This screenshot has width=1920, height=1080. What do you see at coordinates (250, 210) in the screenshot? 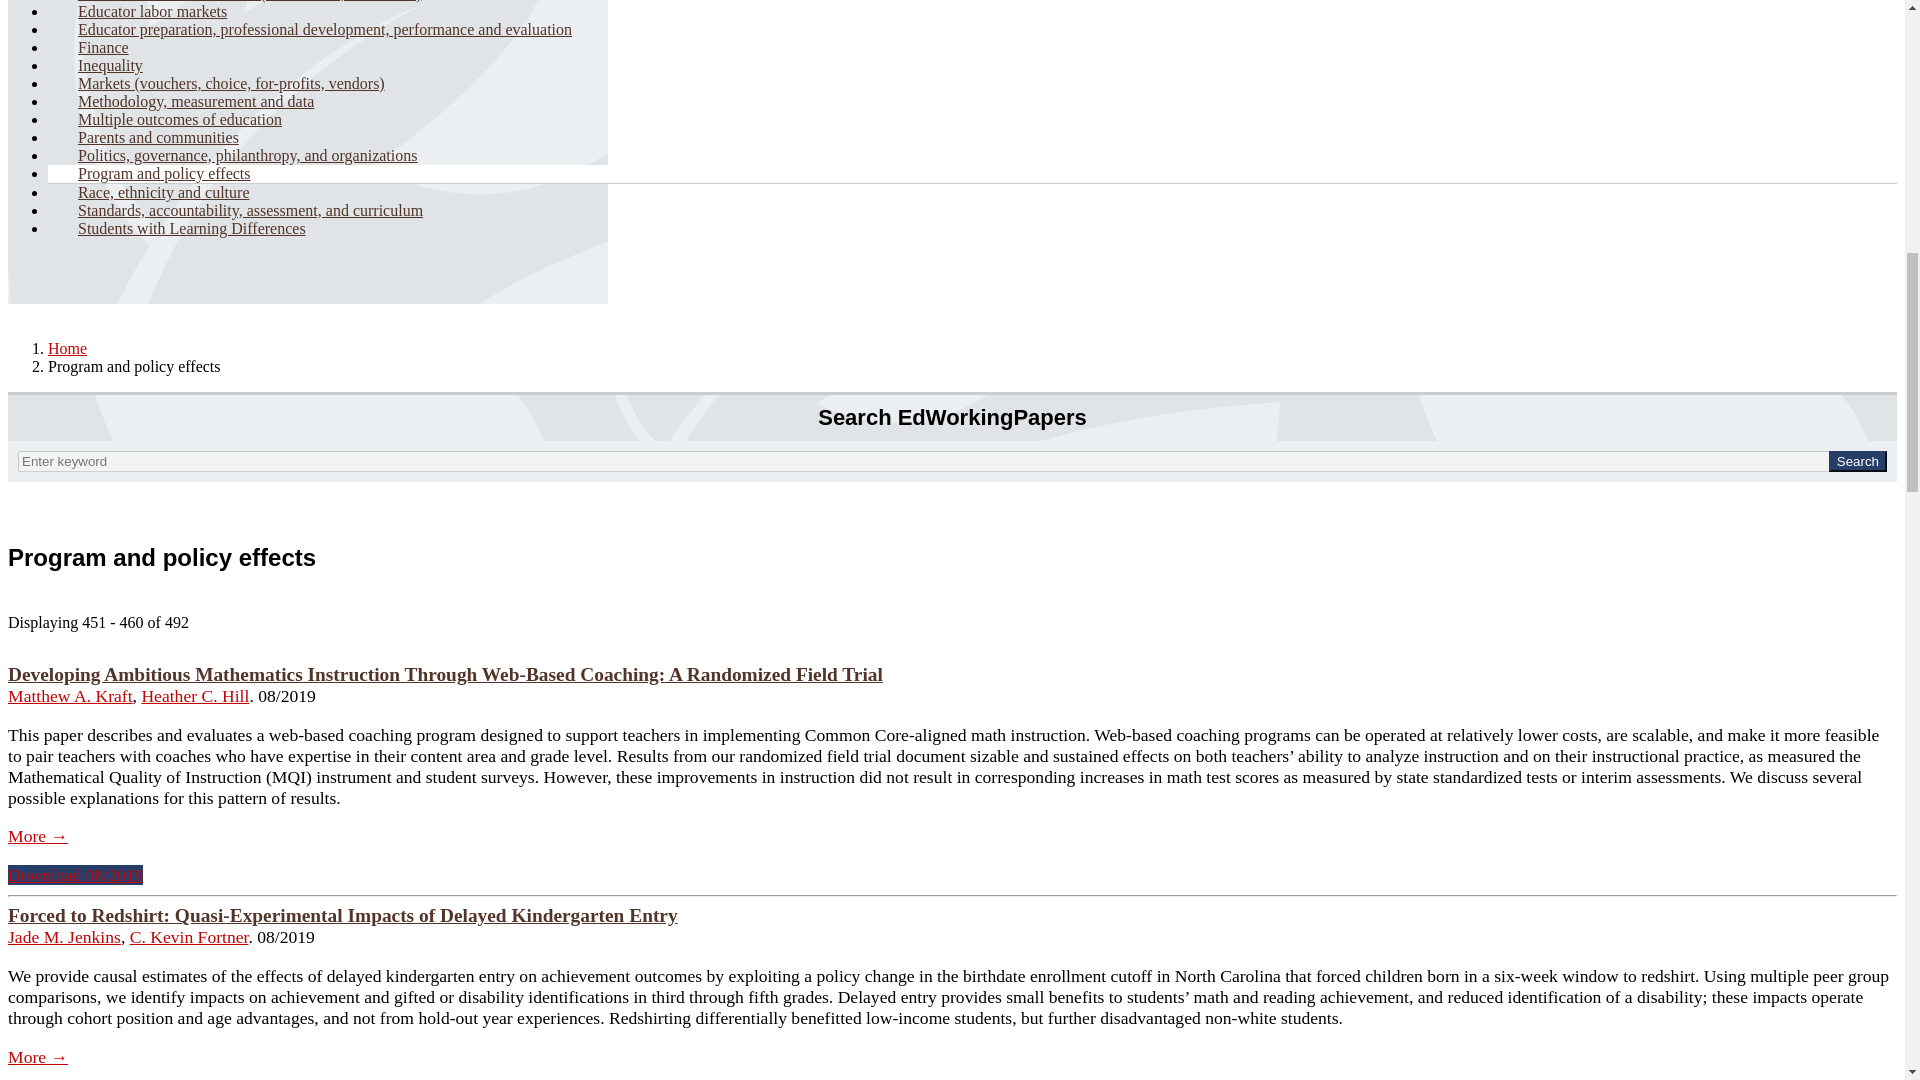
I see `Standards, accountability, assessment, and curriculum` at bounding box center [250, 210].